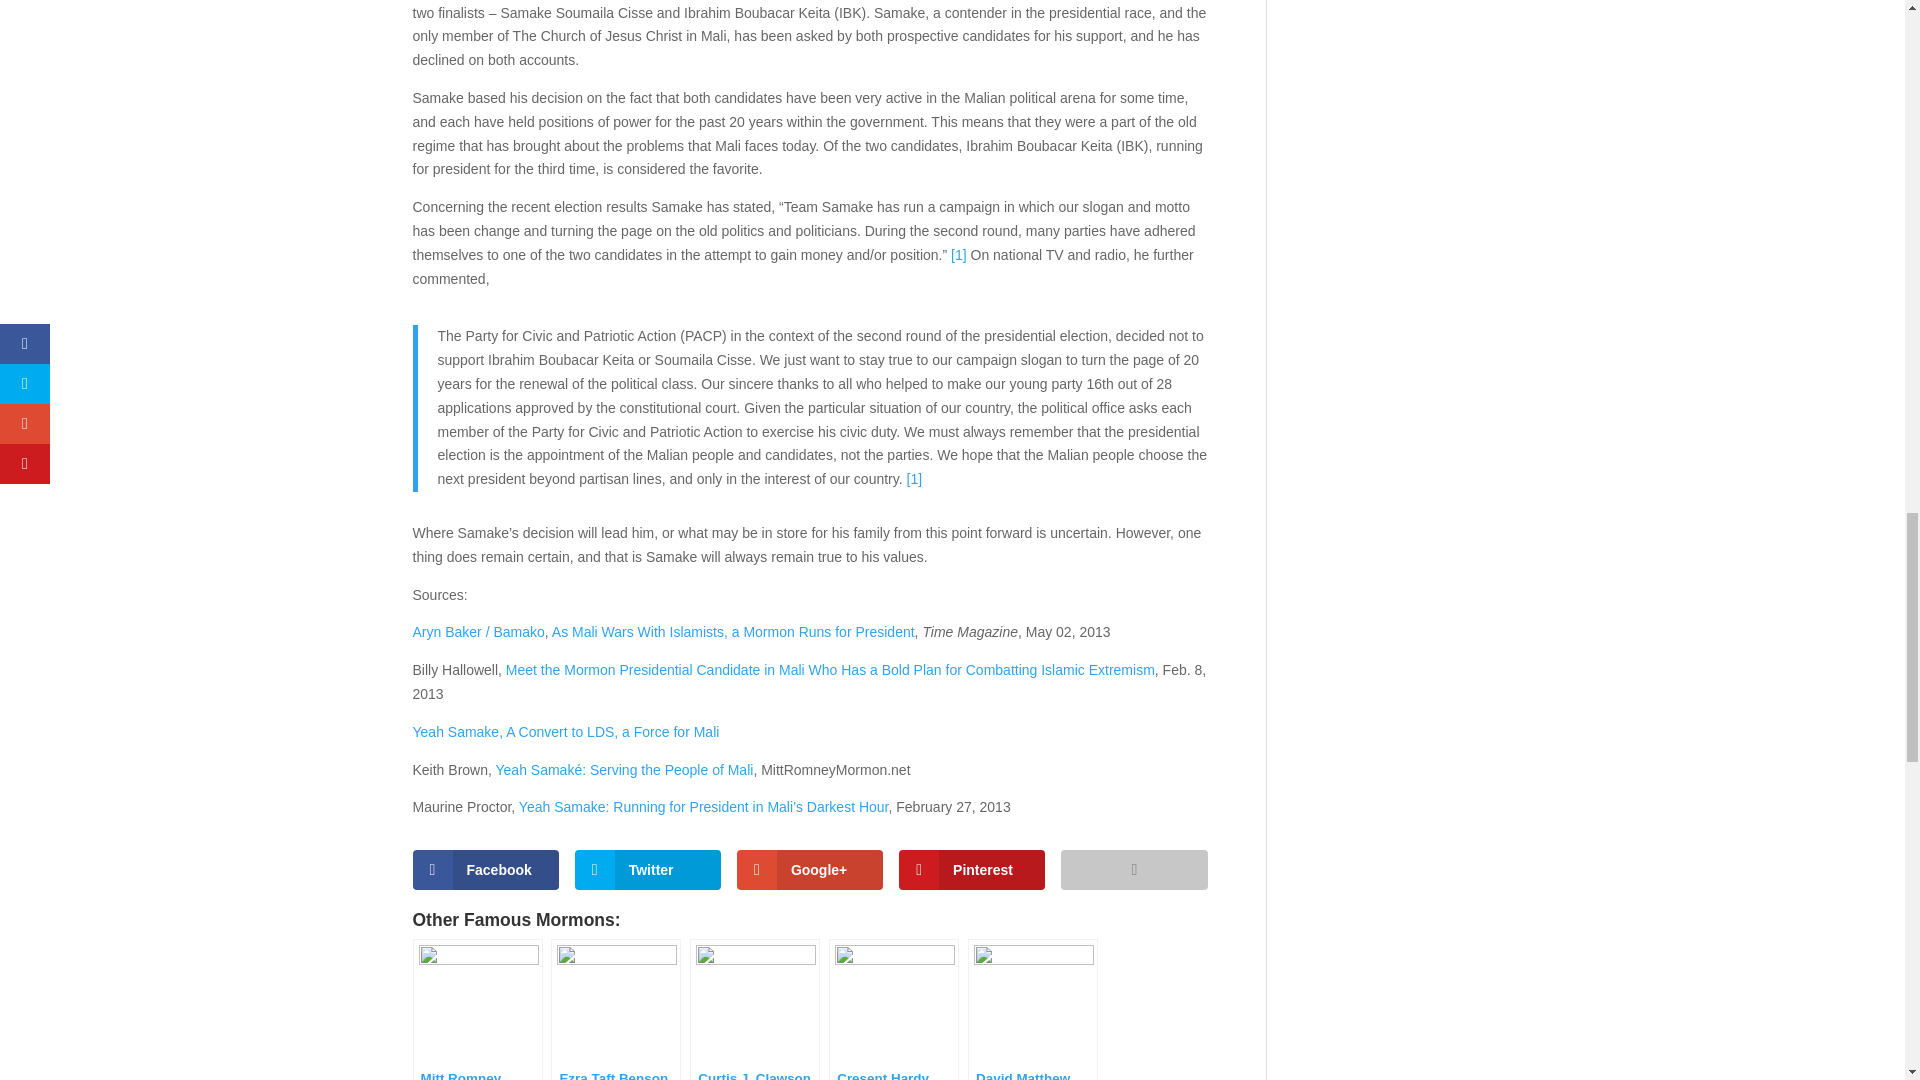 This screenshot has width=1920, height=1080. I want to click on Facebook, so click(485, 869).